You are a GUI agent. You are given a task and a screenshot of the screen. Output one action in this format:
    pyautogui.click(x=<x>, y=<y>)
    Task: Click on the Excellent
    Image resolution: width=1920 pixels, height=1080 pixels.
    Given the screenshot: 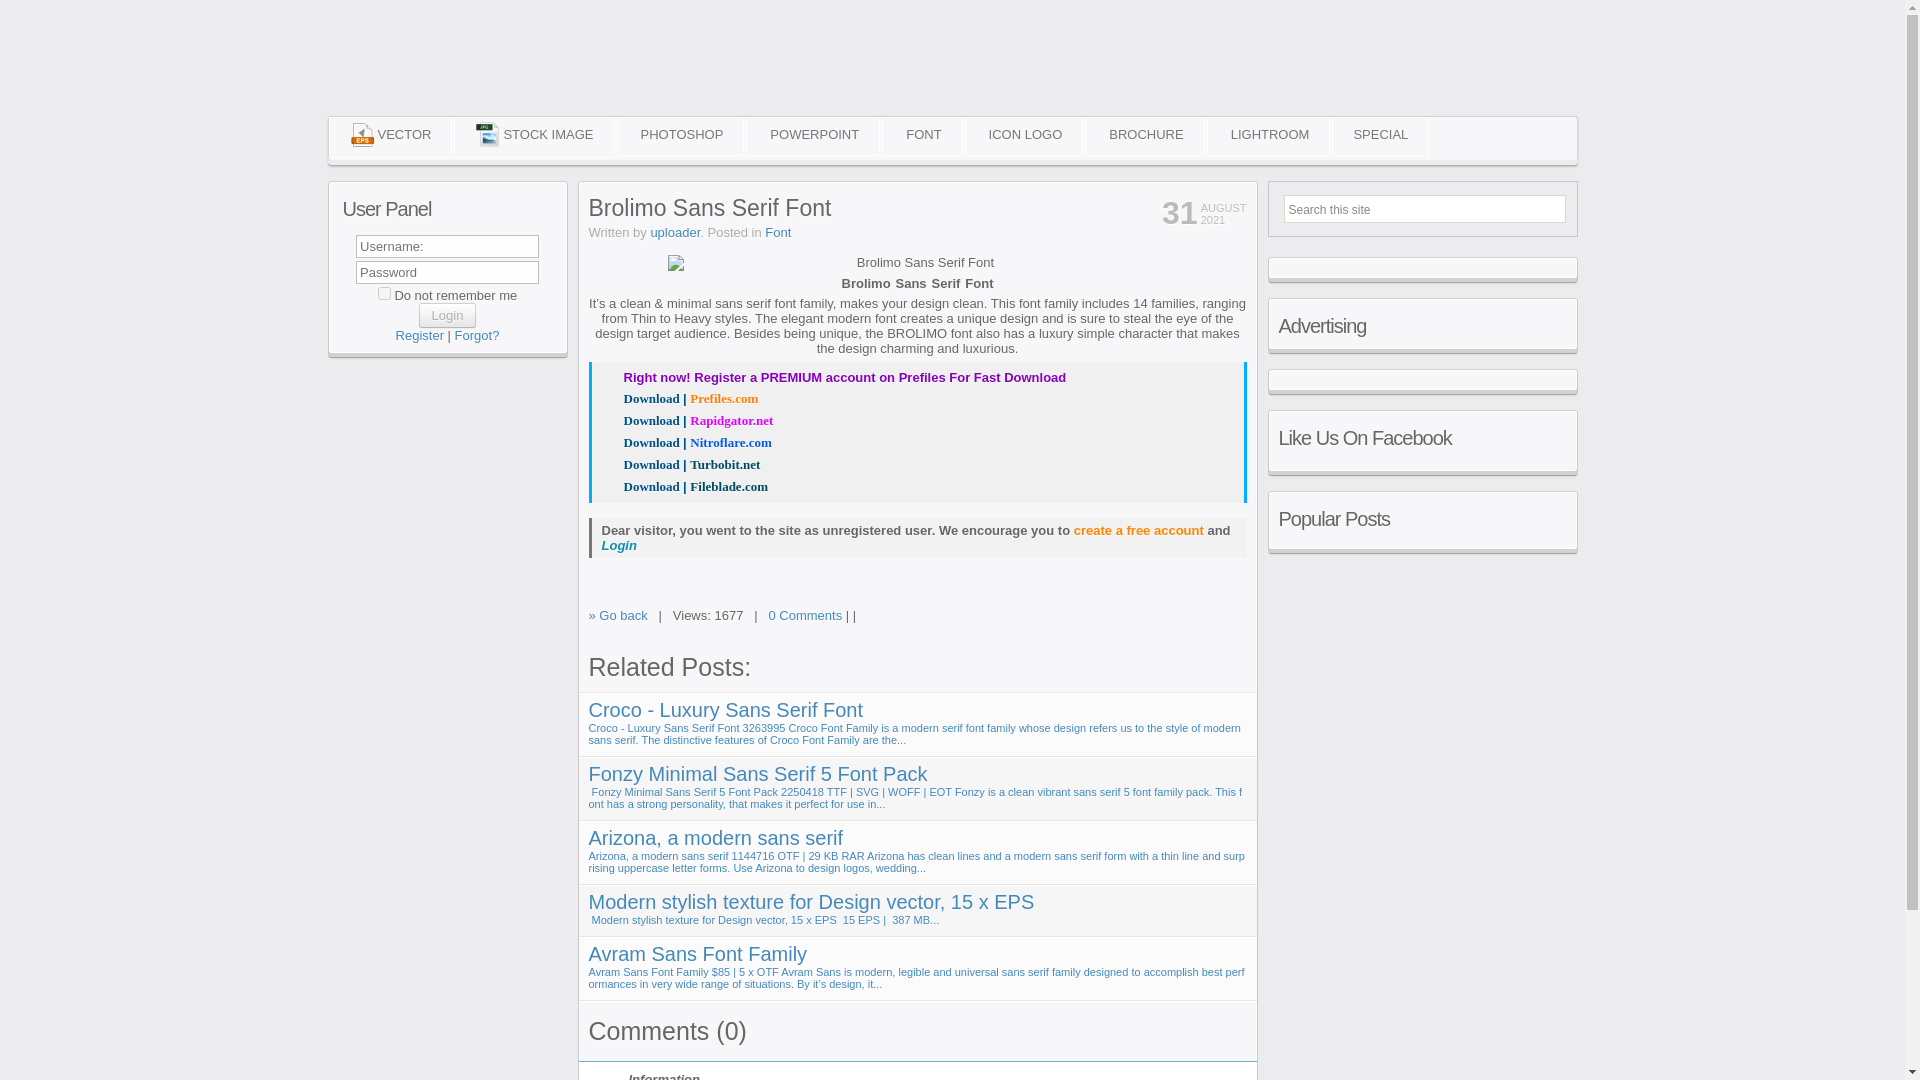 What is the action you would take?
    pyautogui.click(x=1238, y=619)
    